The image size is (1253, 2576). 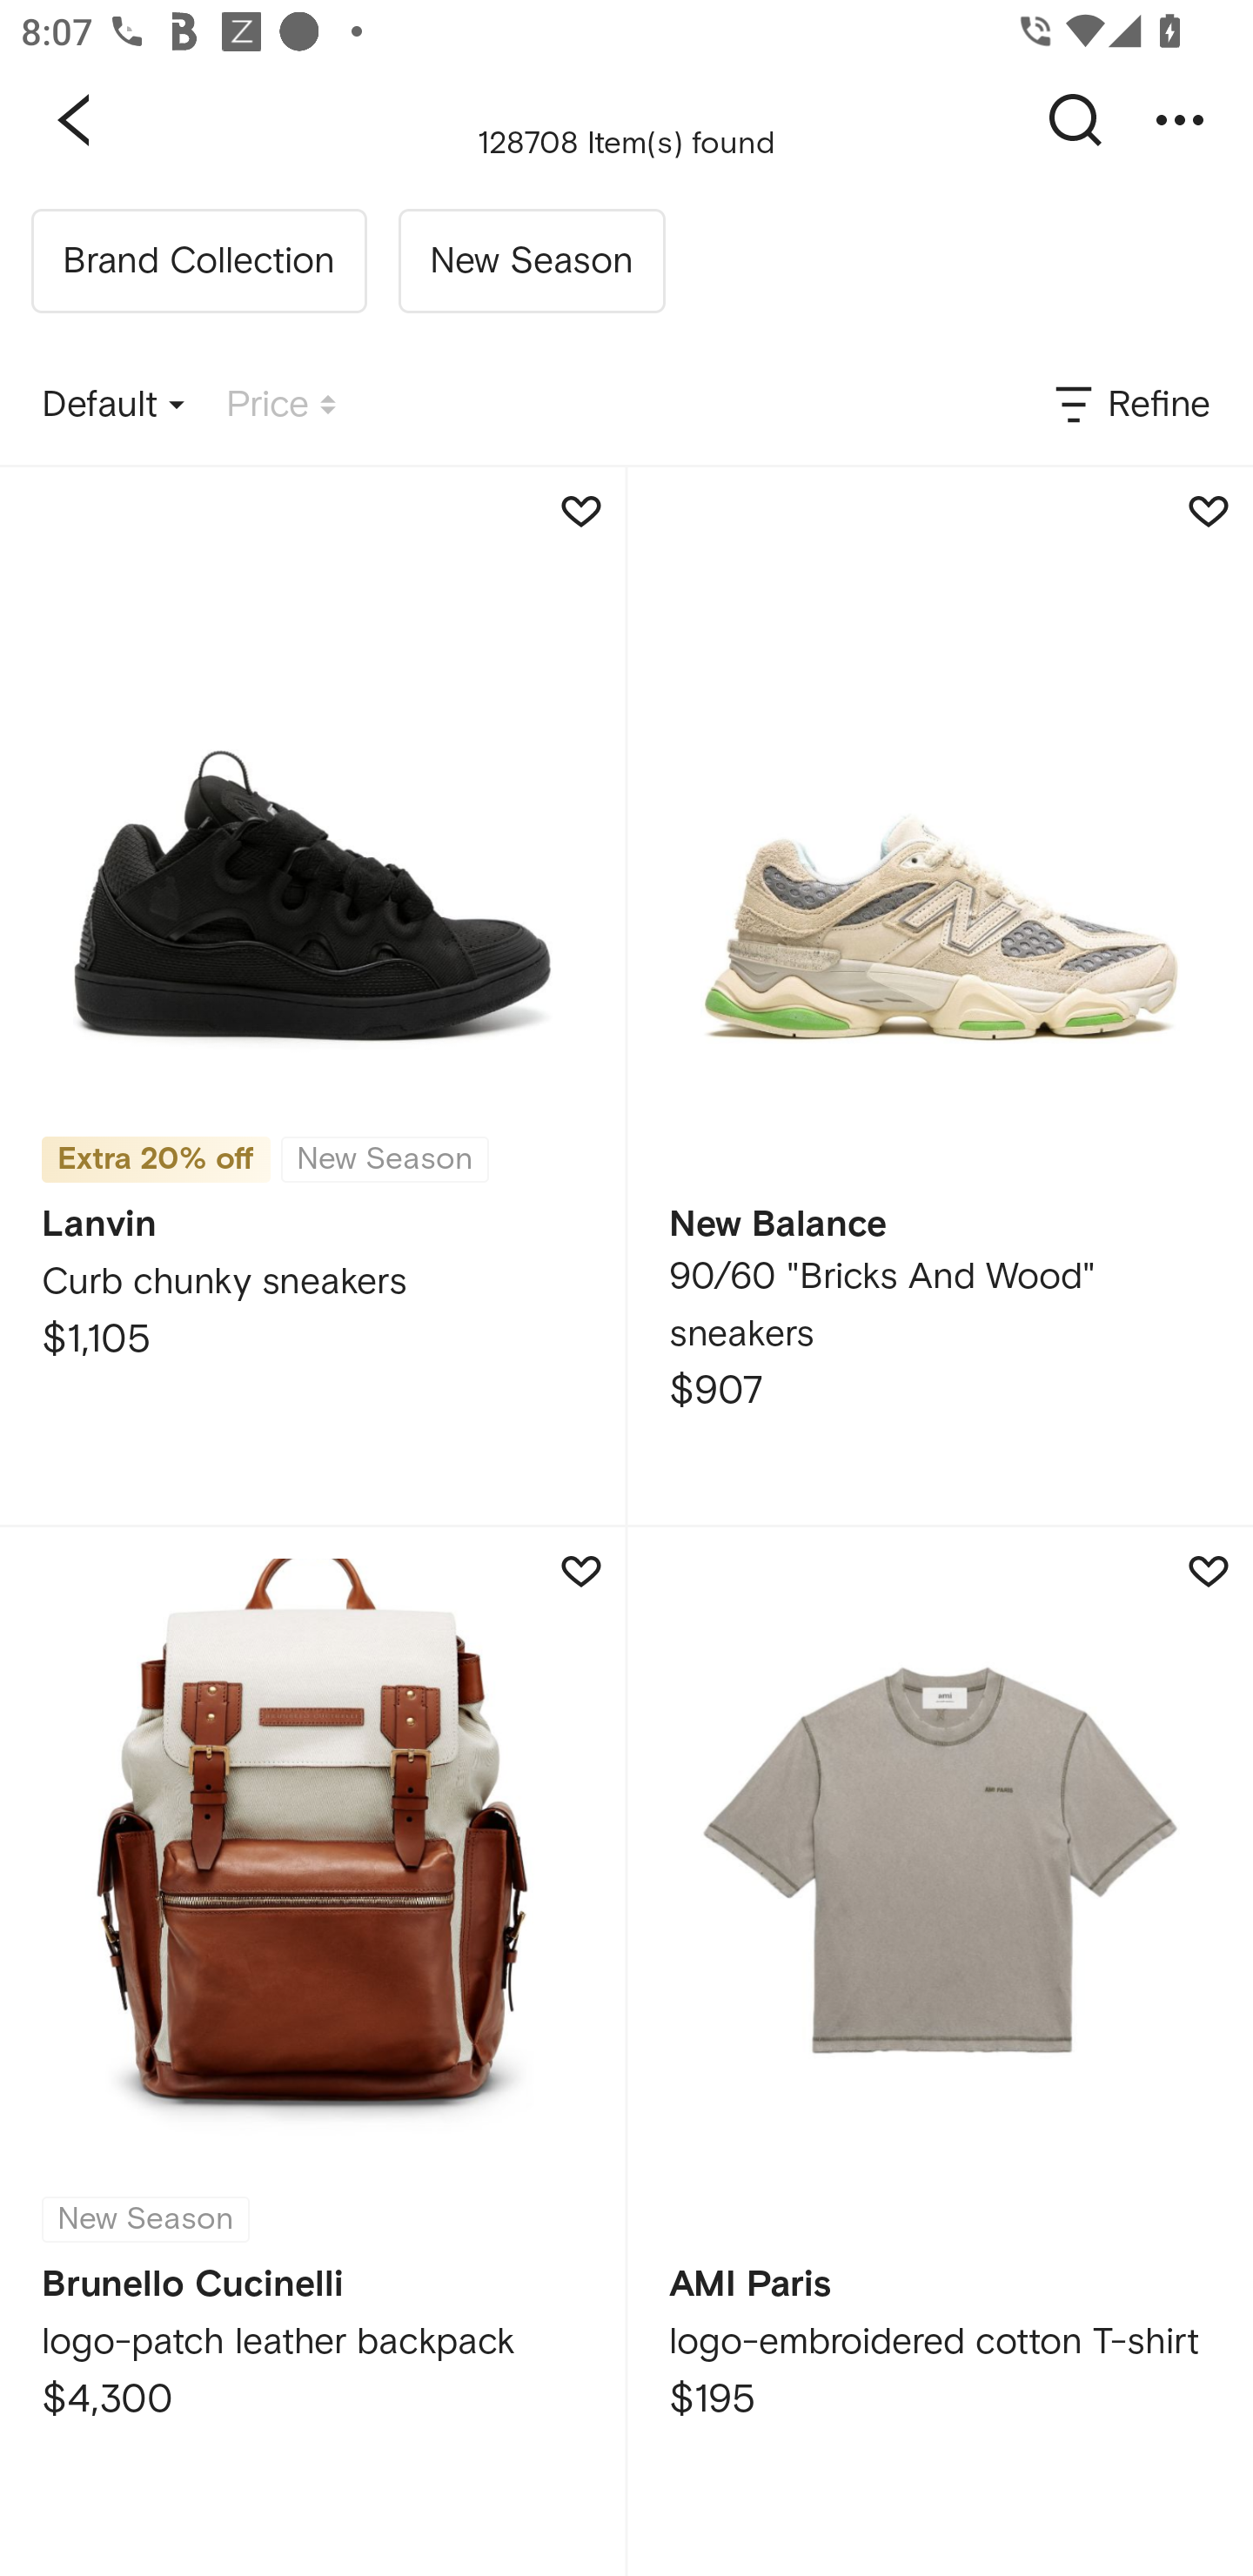 What do you see at coordinates (281, 406) in the screenshot?
I see `Price` at bounding box center [281, 406].